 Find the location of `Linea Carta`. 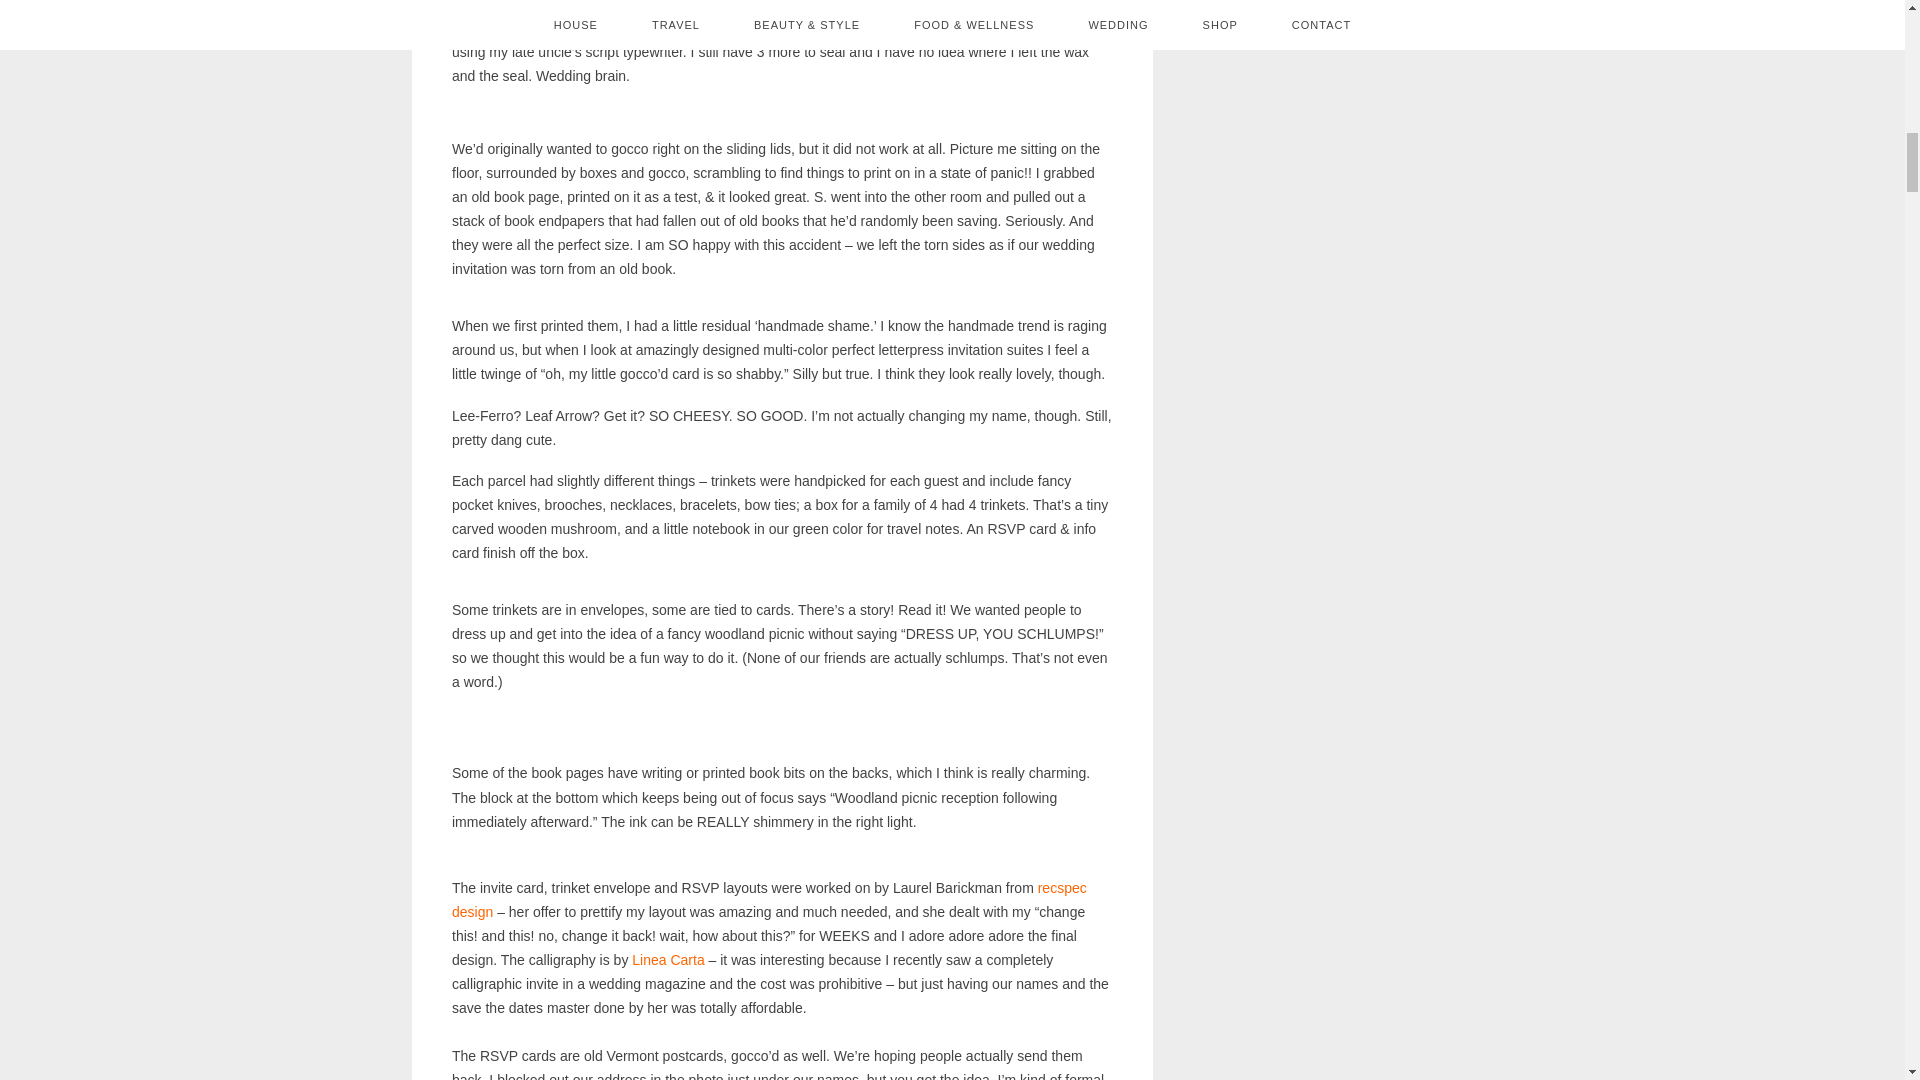

Linea Carta is located at coordinates (668, 959).